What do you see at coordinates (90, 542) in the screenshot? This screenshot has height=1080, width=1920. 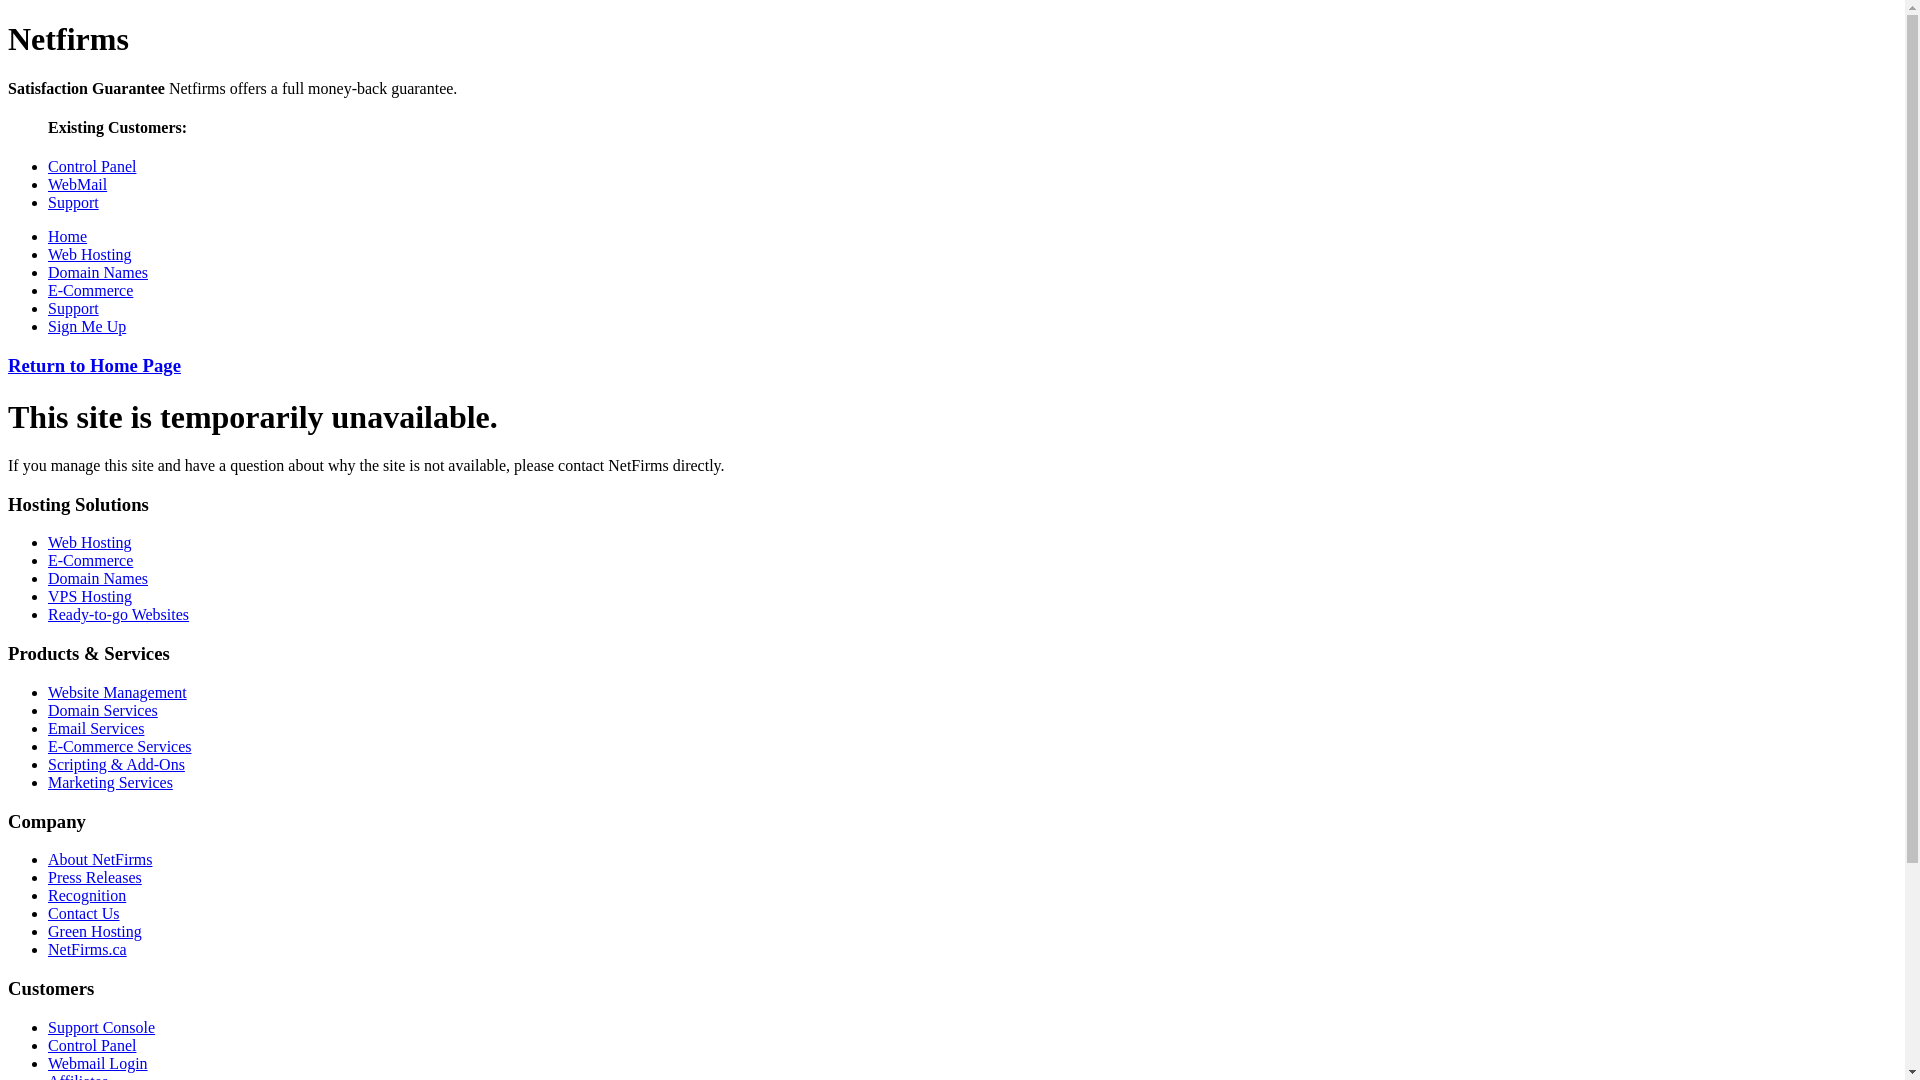 I see `Web Hosting` at bounding box center [90, 542].